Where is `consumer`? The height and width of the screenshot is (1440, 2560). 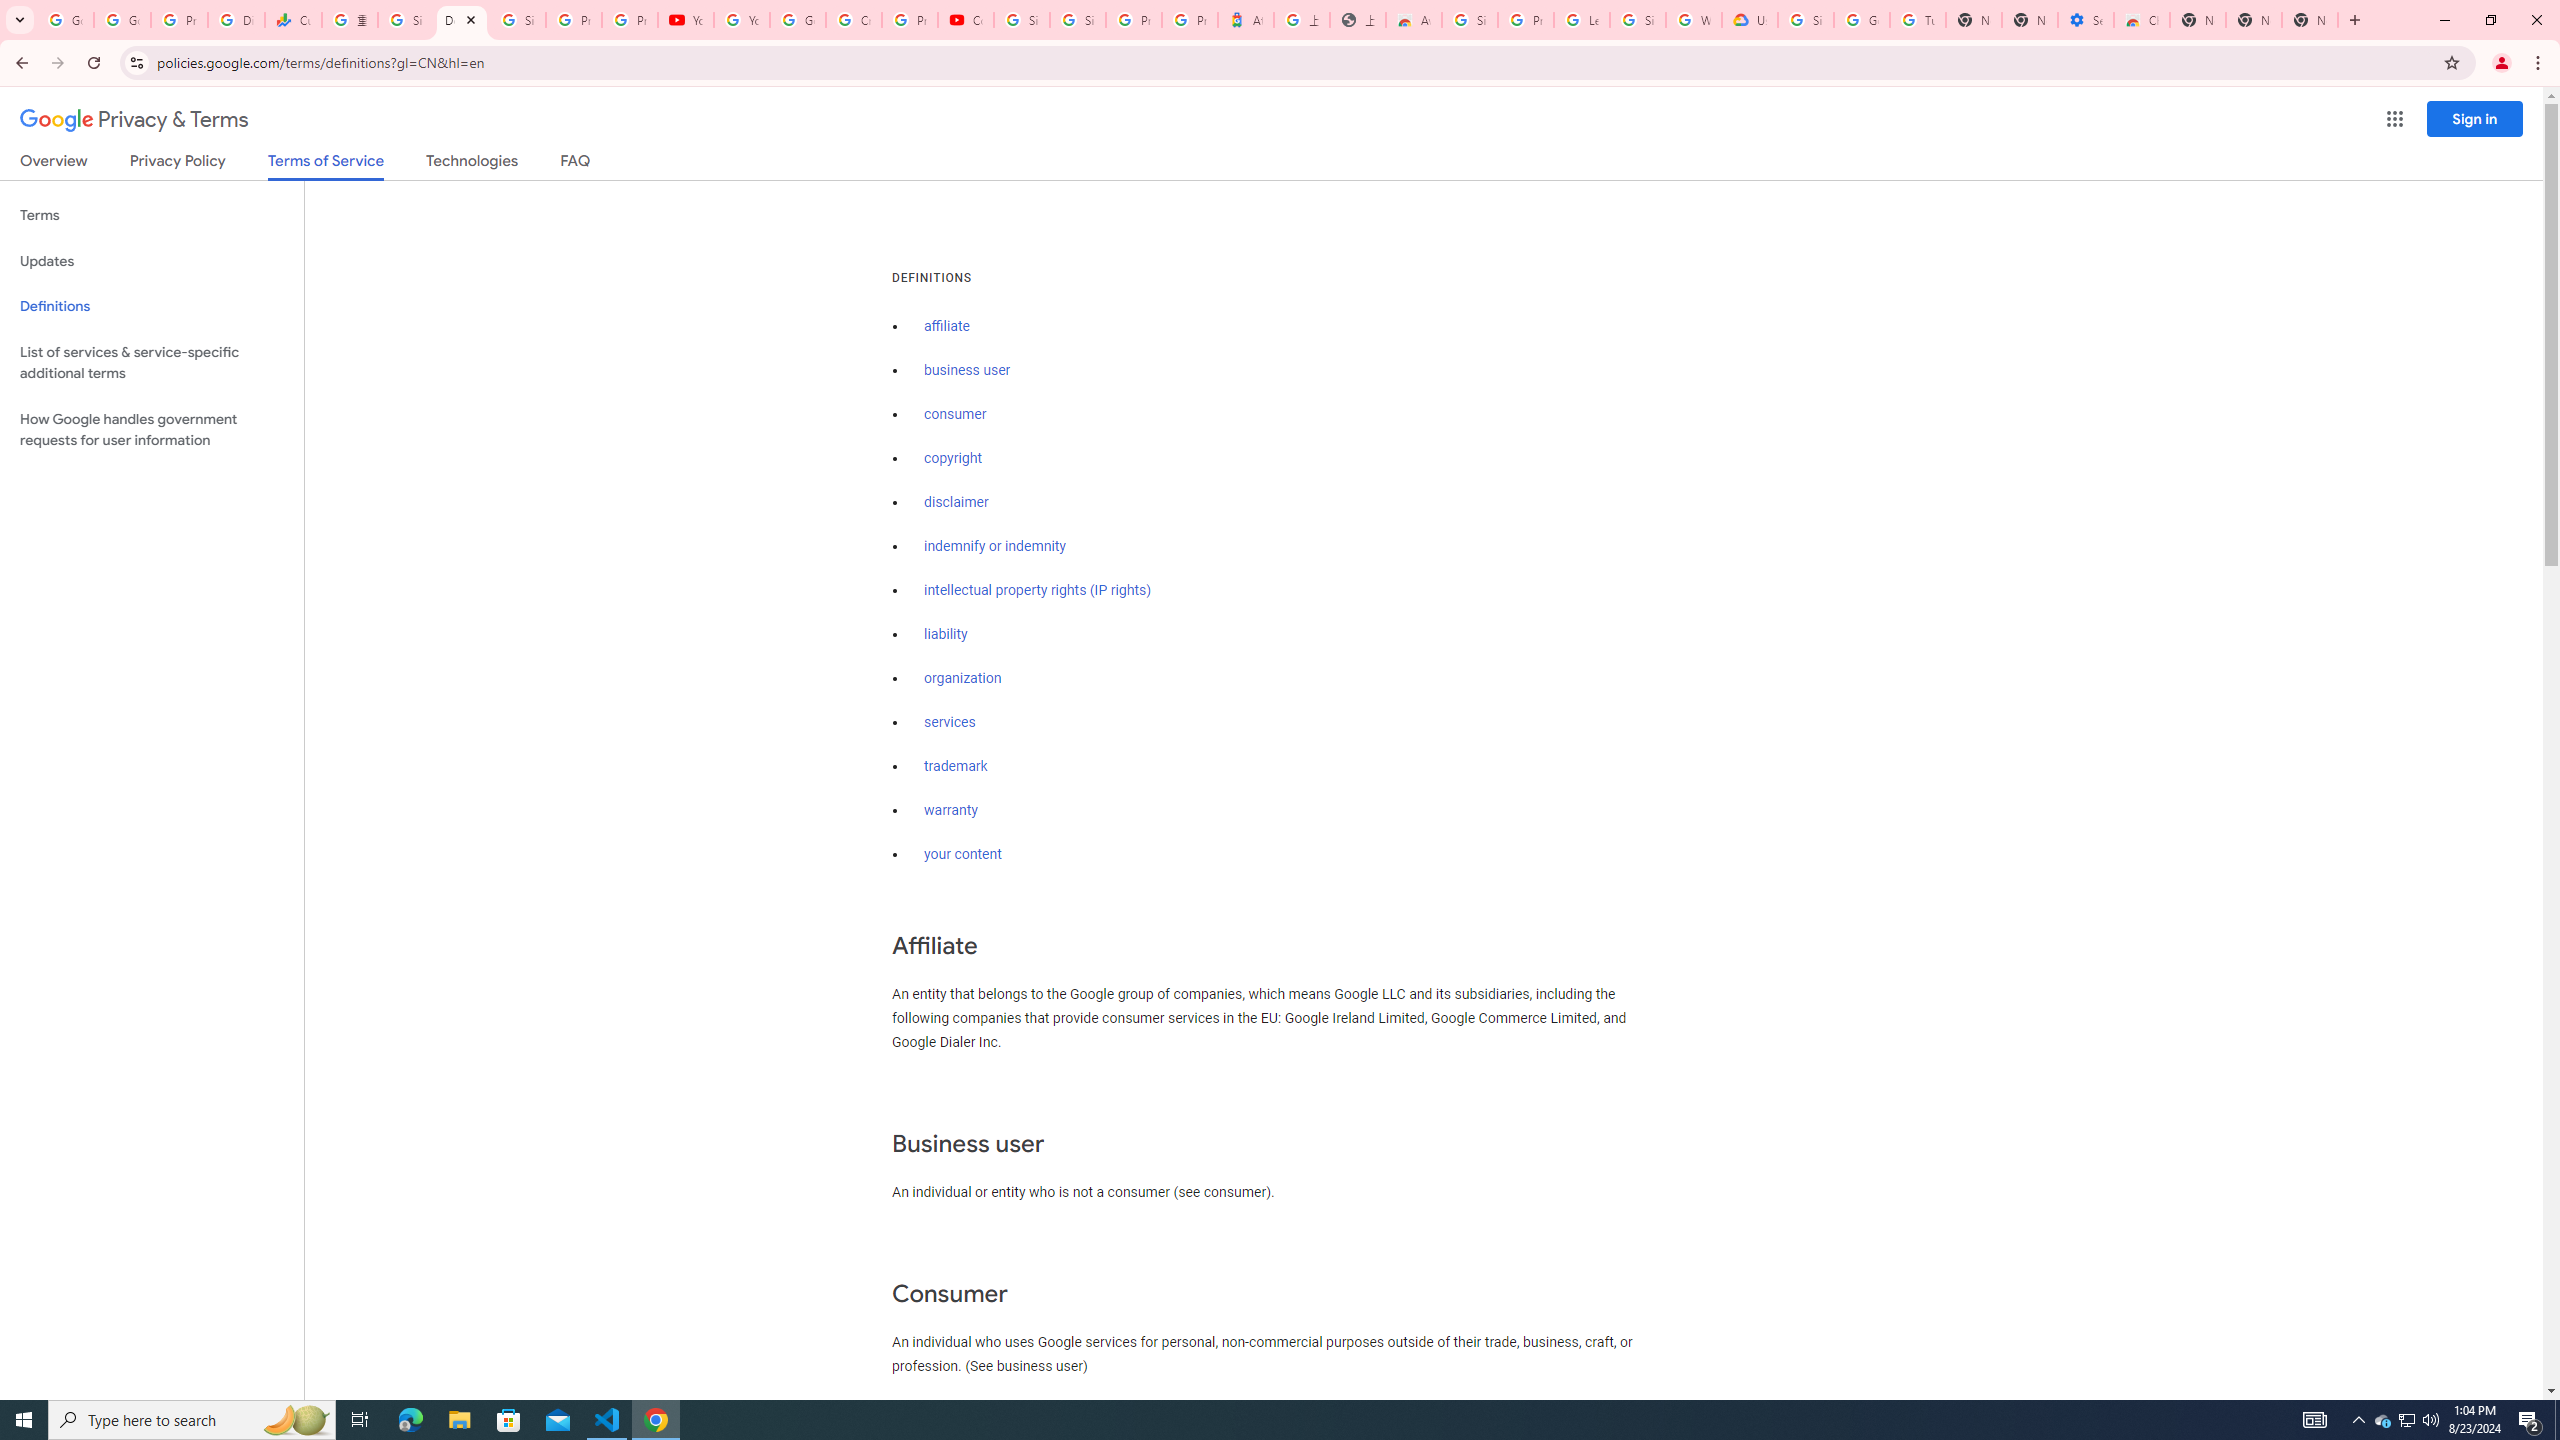
consumer is located at coordinates (956, 414).